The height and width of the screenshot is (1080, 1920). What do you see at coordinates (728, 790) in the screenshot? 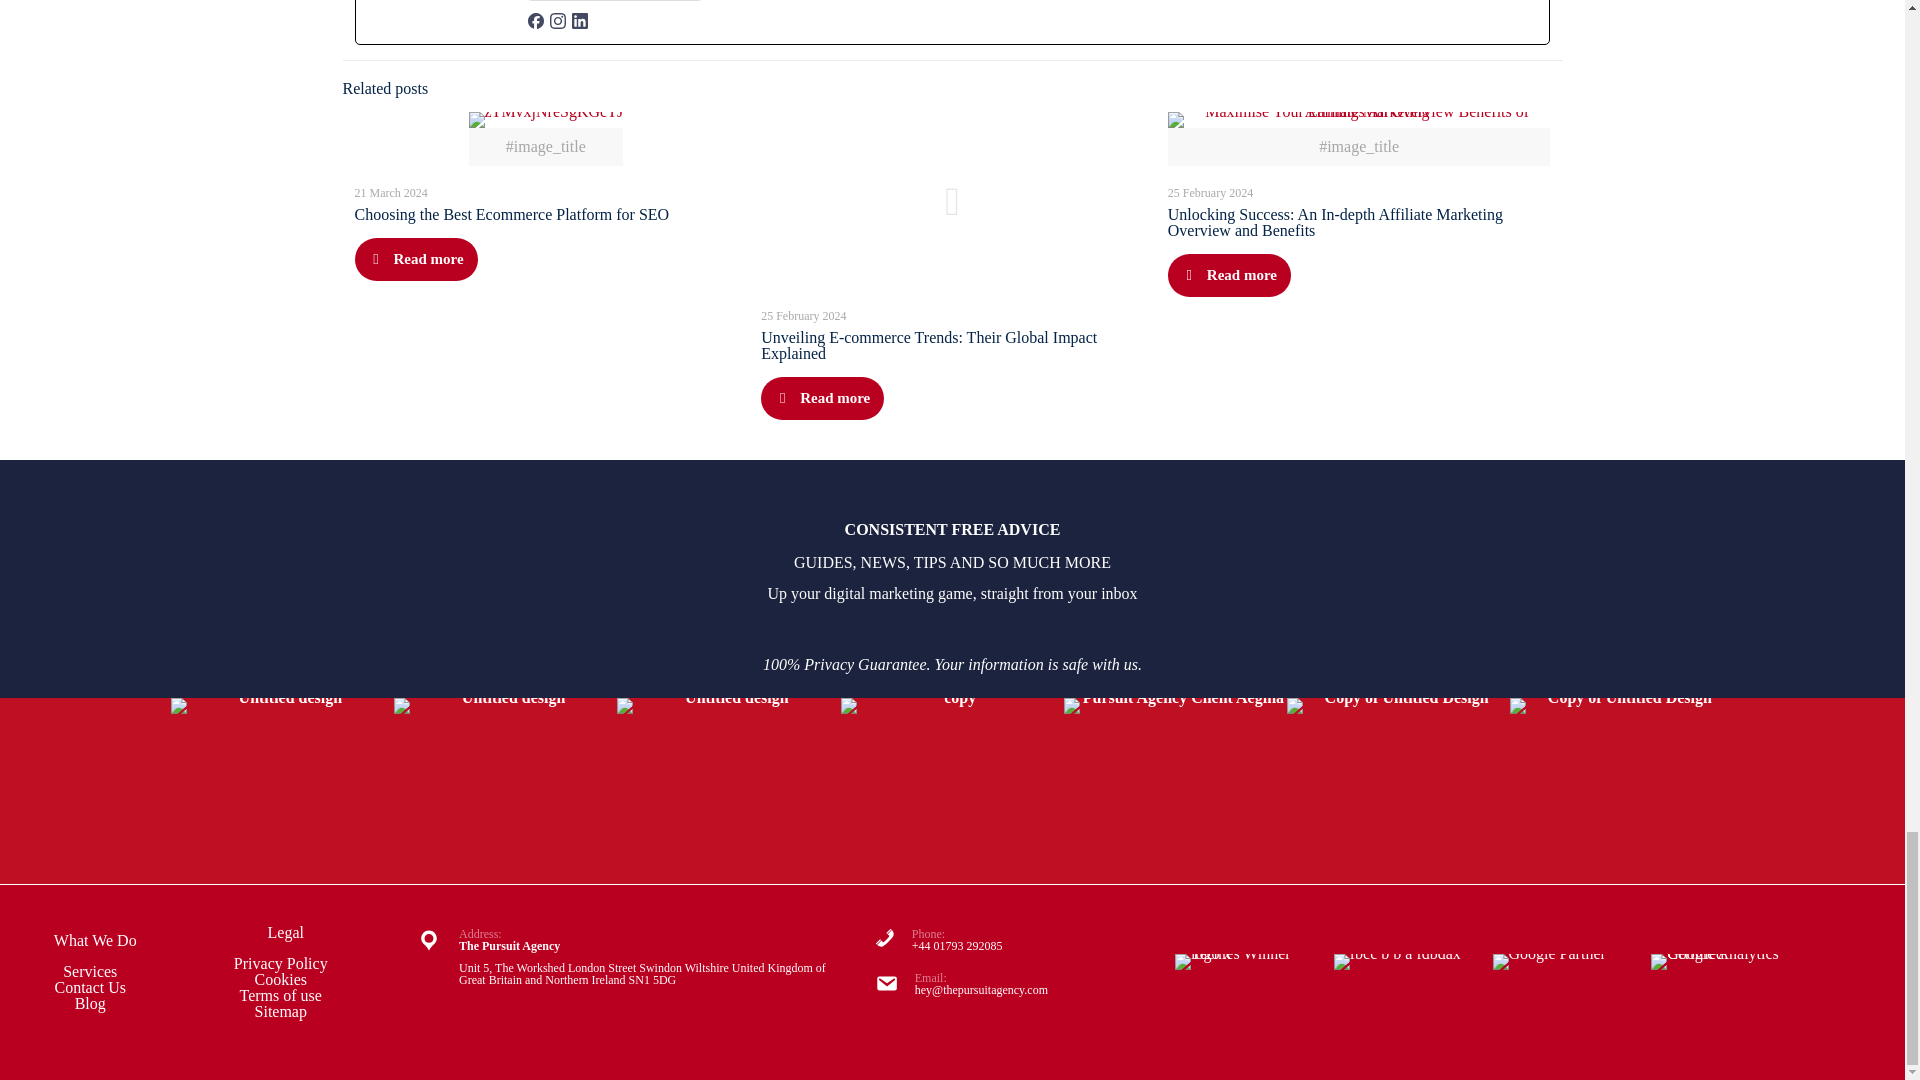
I see `Untitled design 18 the pursuit agency` at bounding box center [728, 790].